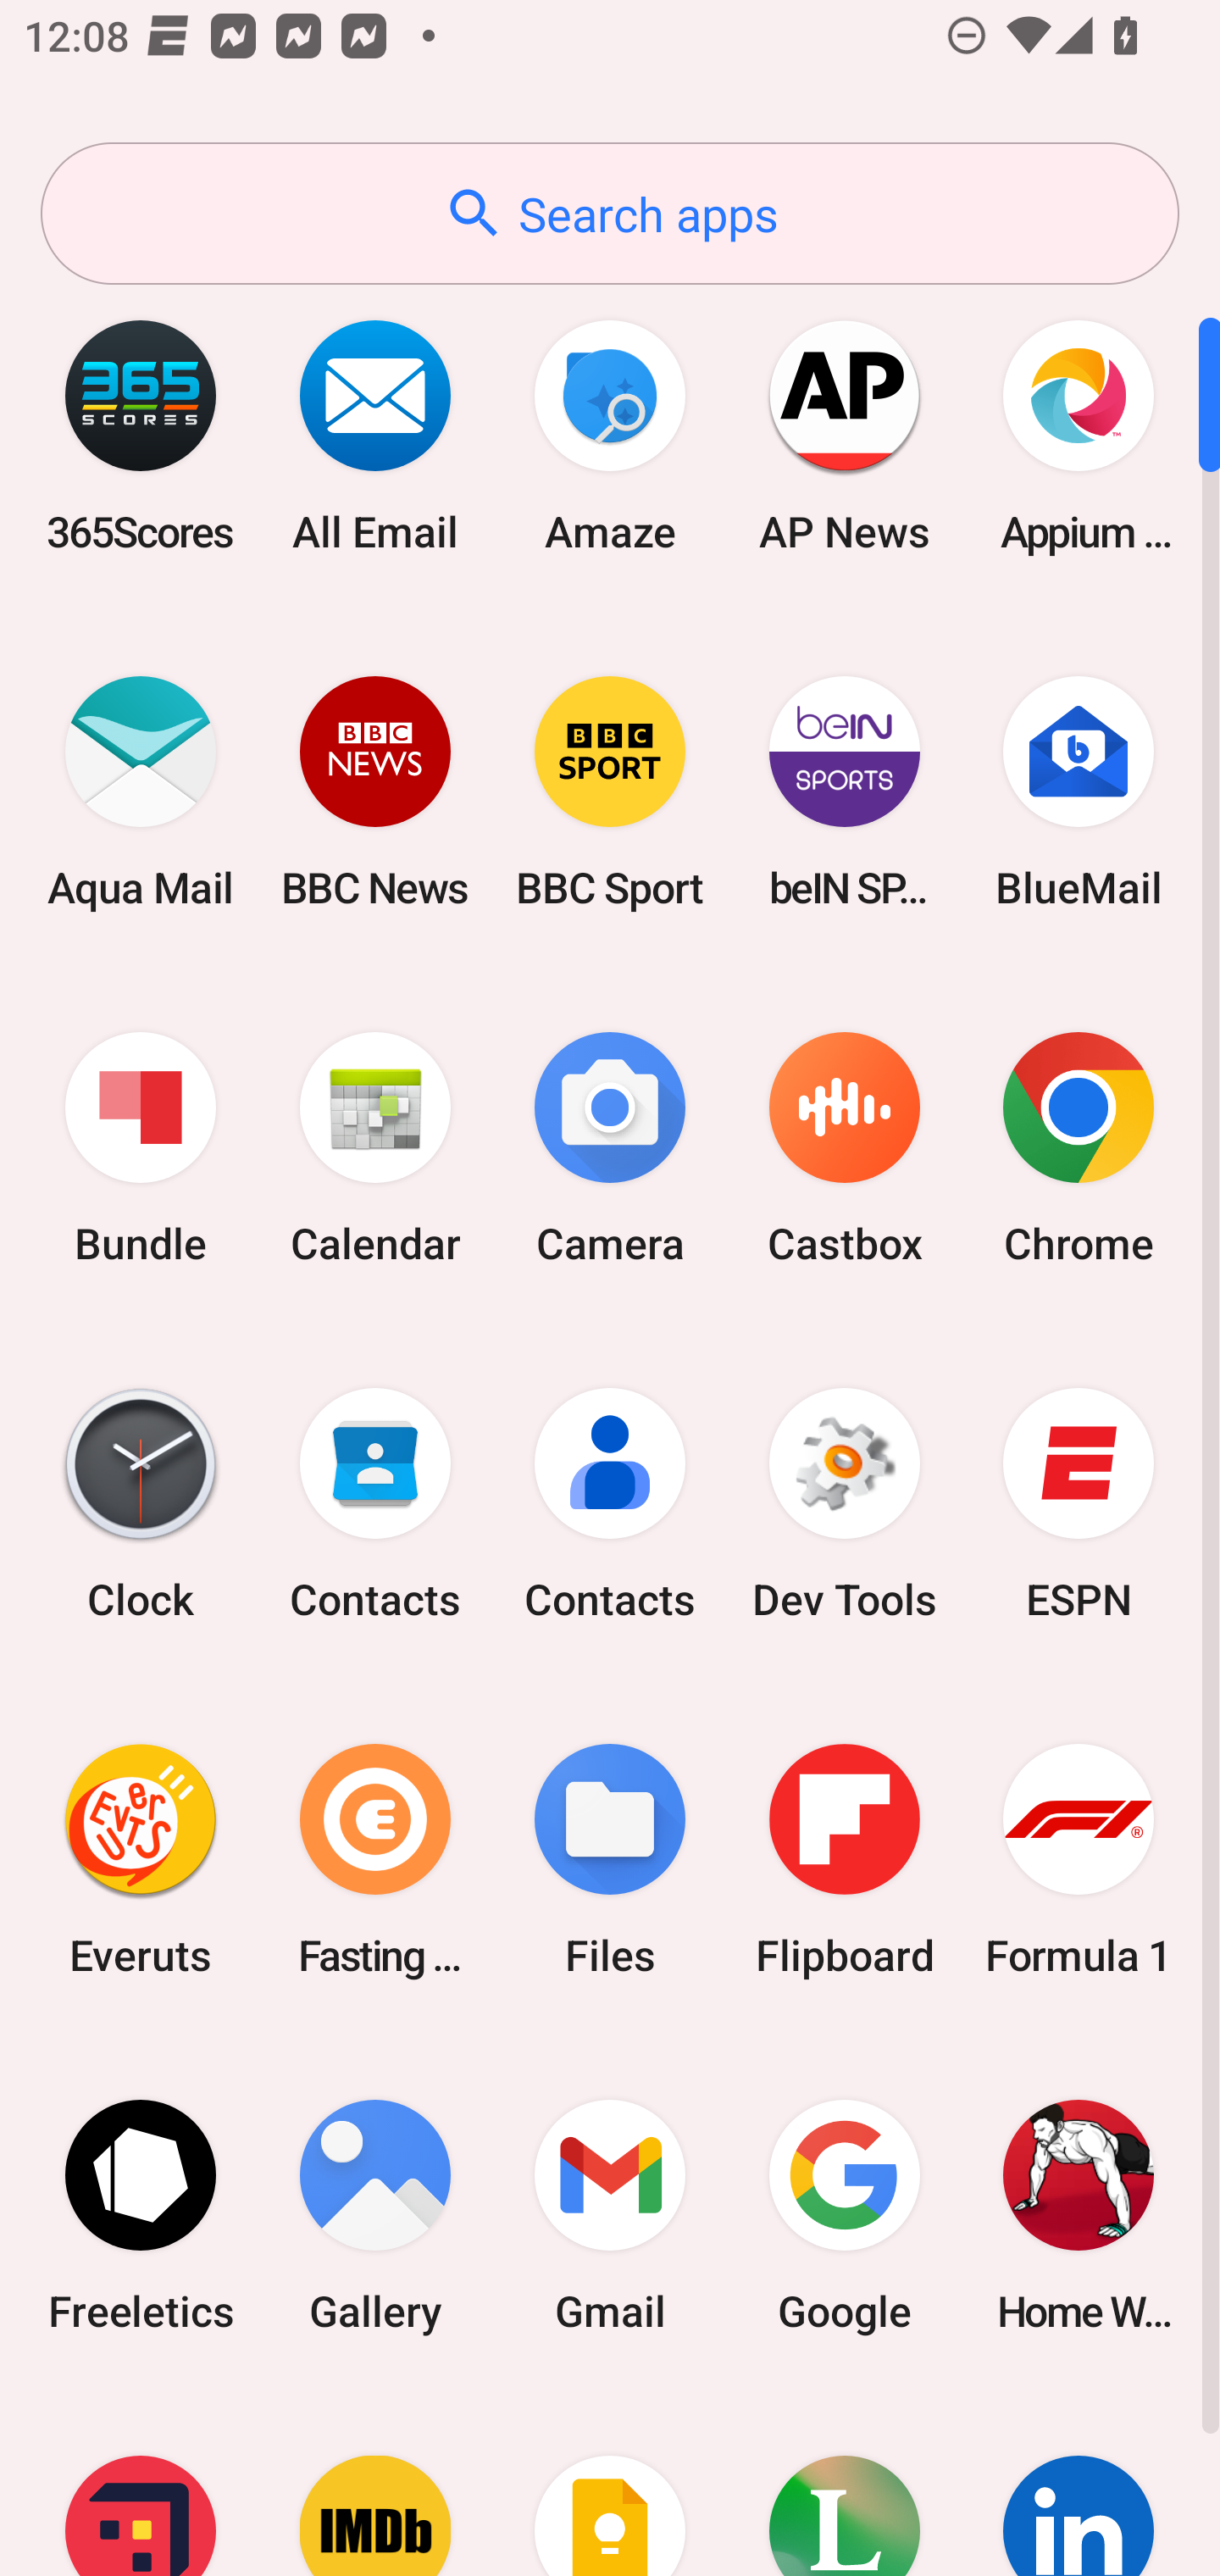 The width and height of the screenshot is (1220, 2576). Describe the element at coordinates (141, 791) in the screenshot. I see `Aqua Mail` at that location.